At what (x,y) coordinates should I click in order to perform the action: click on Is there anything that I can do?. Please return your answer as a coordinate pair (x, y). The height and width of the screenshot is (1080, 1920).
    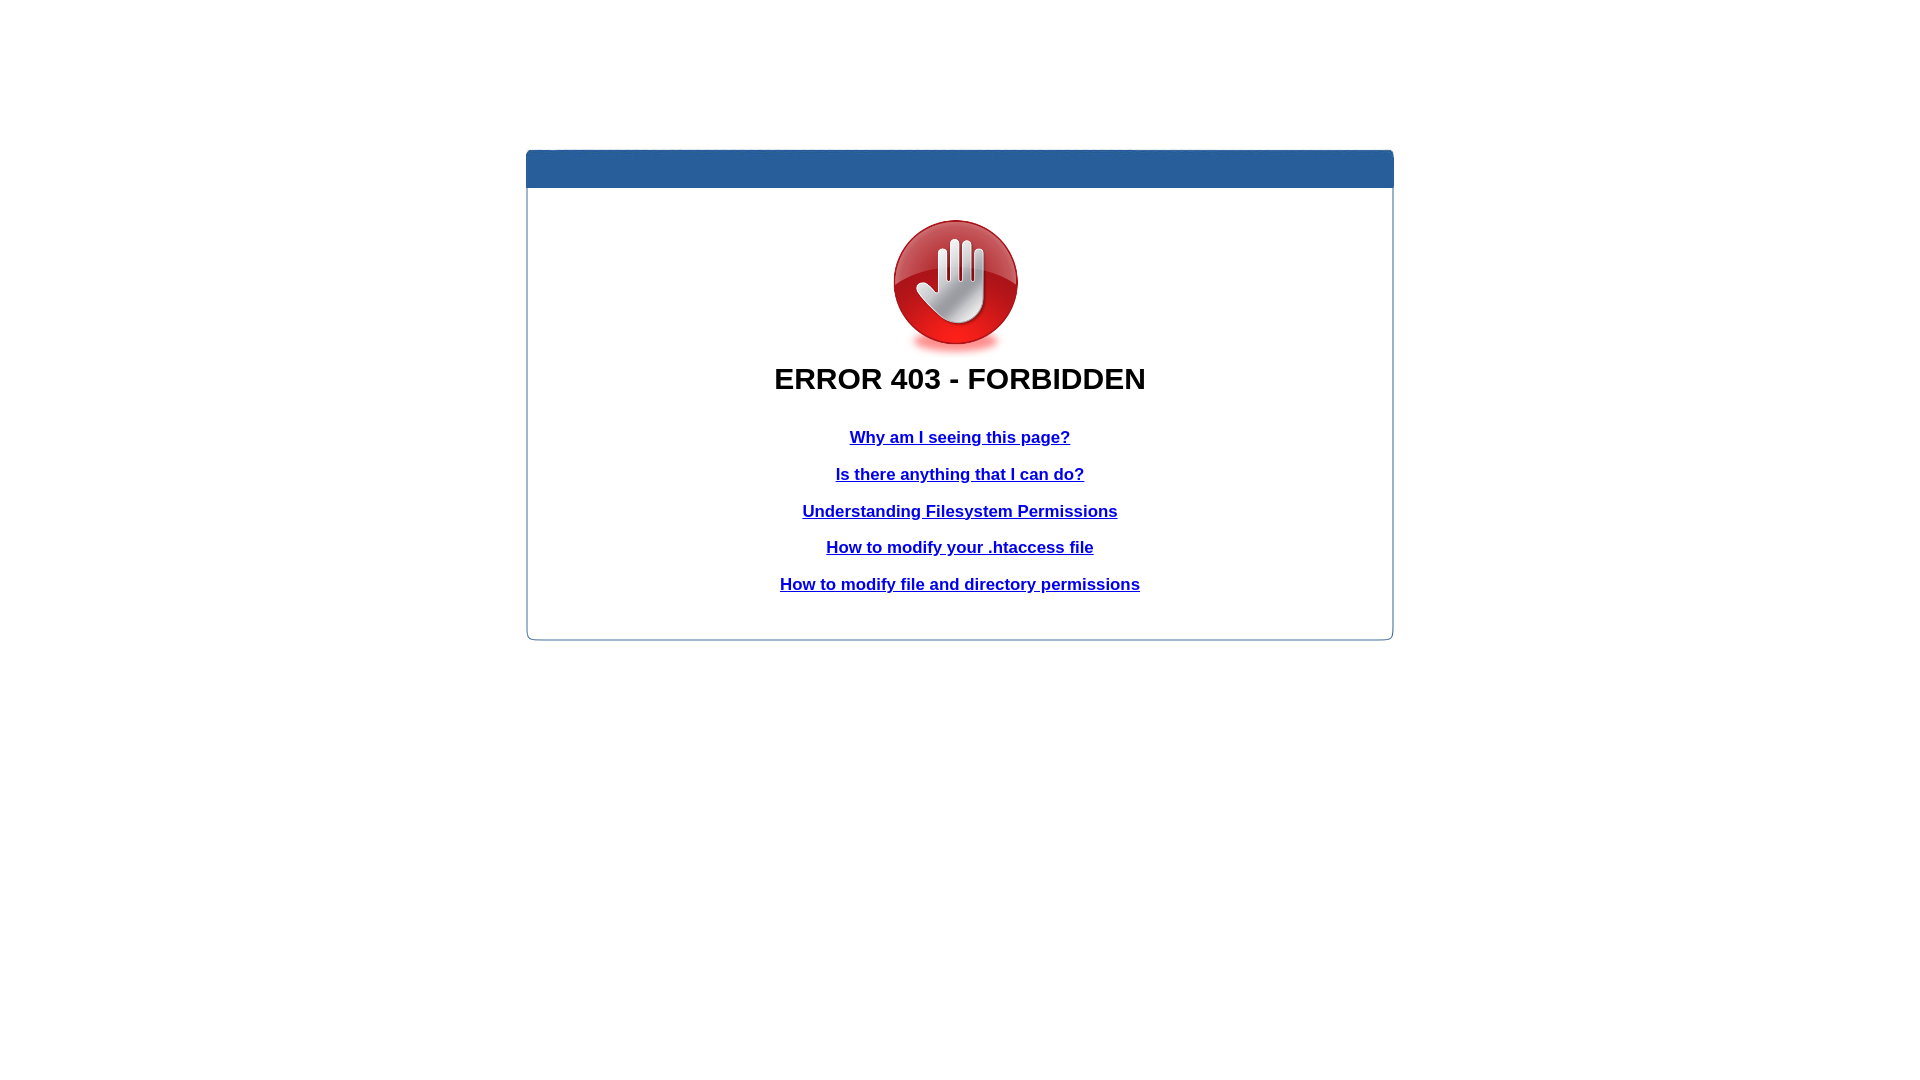
    Looking at the image, I should click on (960, 474).